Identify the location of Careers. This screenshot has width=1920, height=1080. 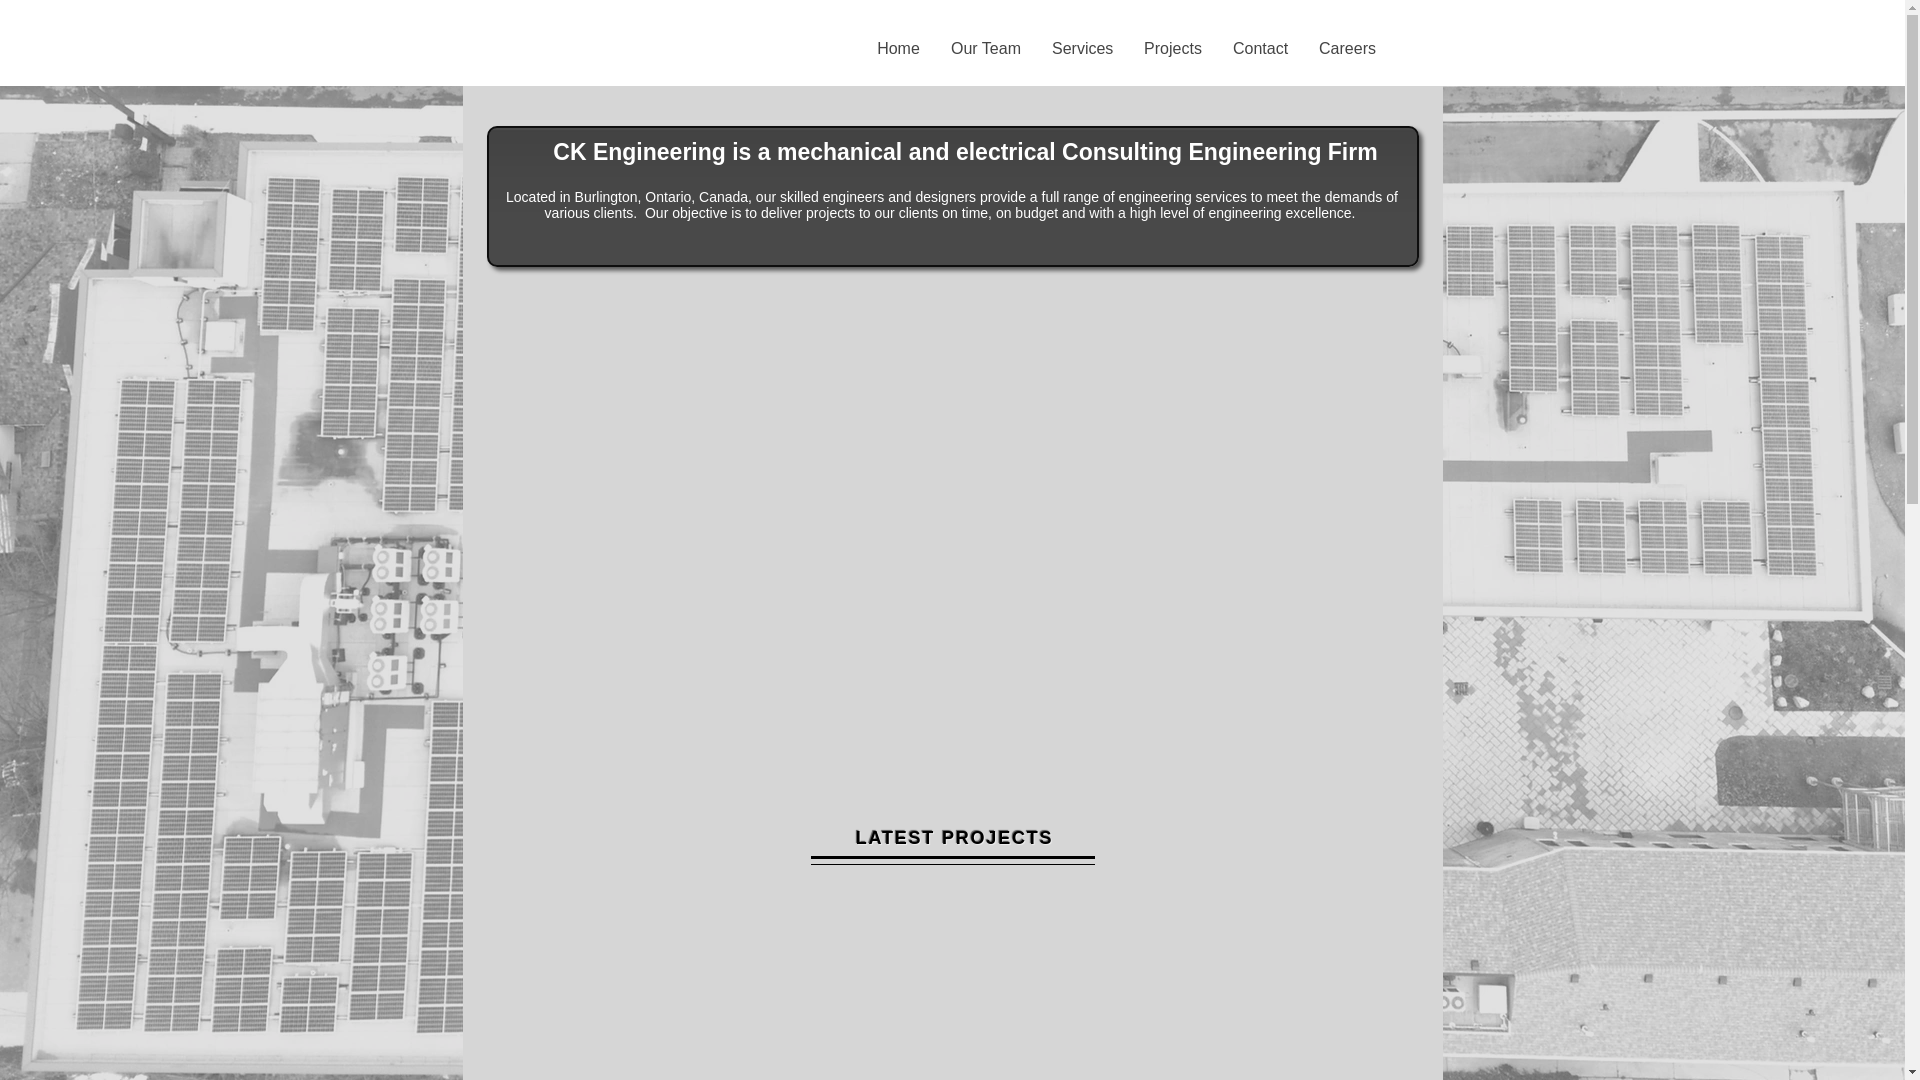
(1346, 48).